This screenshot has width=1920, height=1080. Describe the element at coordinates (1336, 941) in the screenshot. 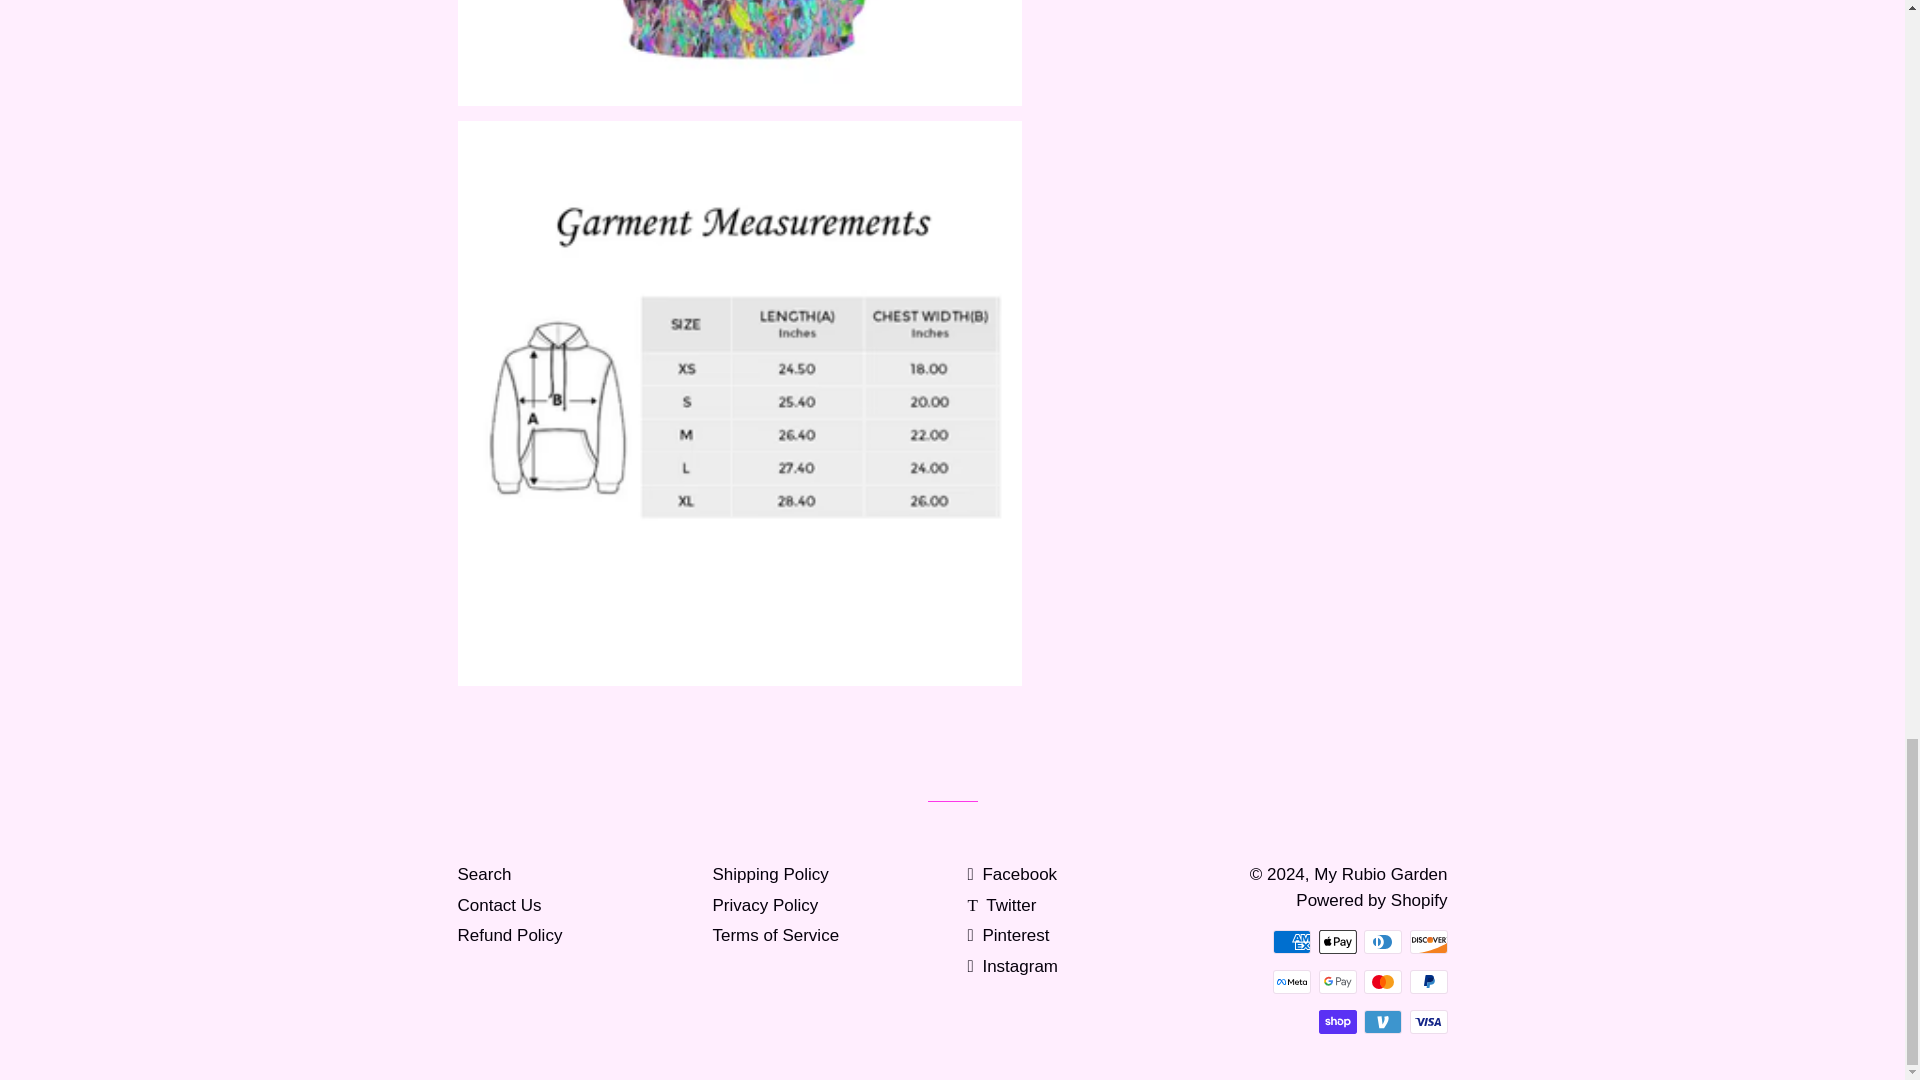

I see `Apple Pay` at that location.